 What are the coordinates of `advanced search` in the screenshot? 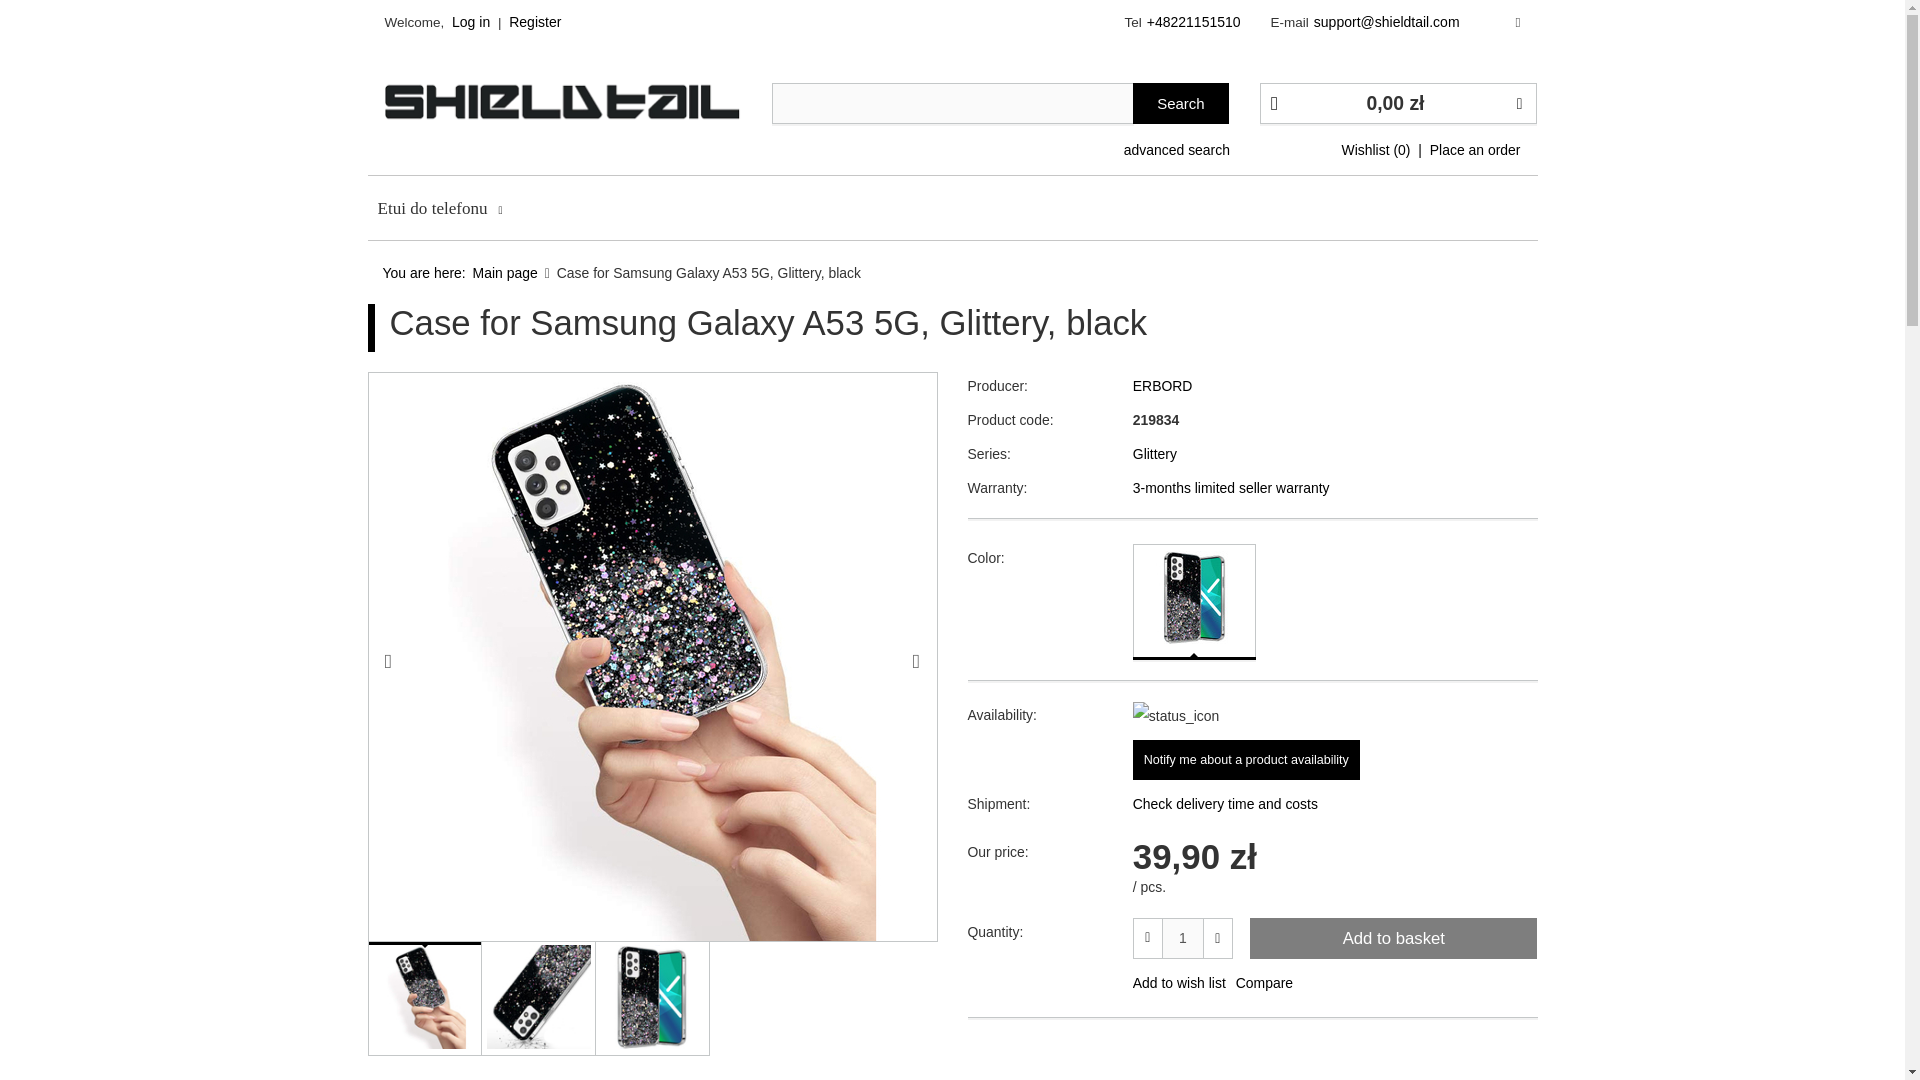 It's located at (1176, 144).